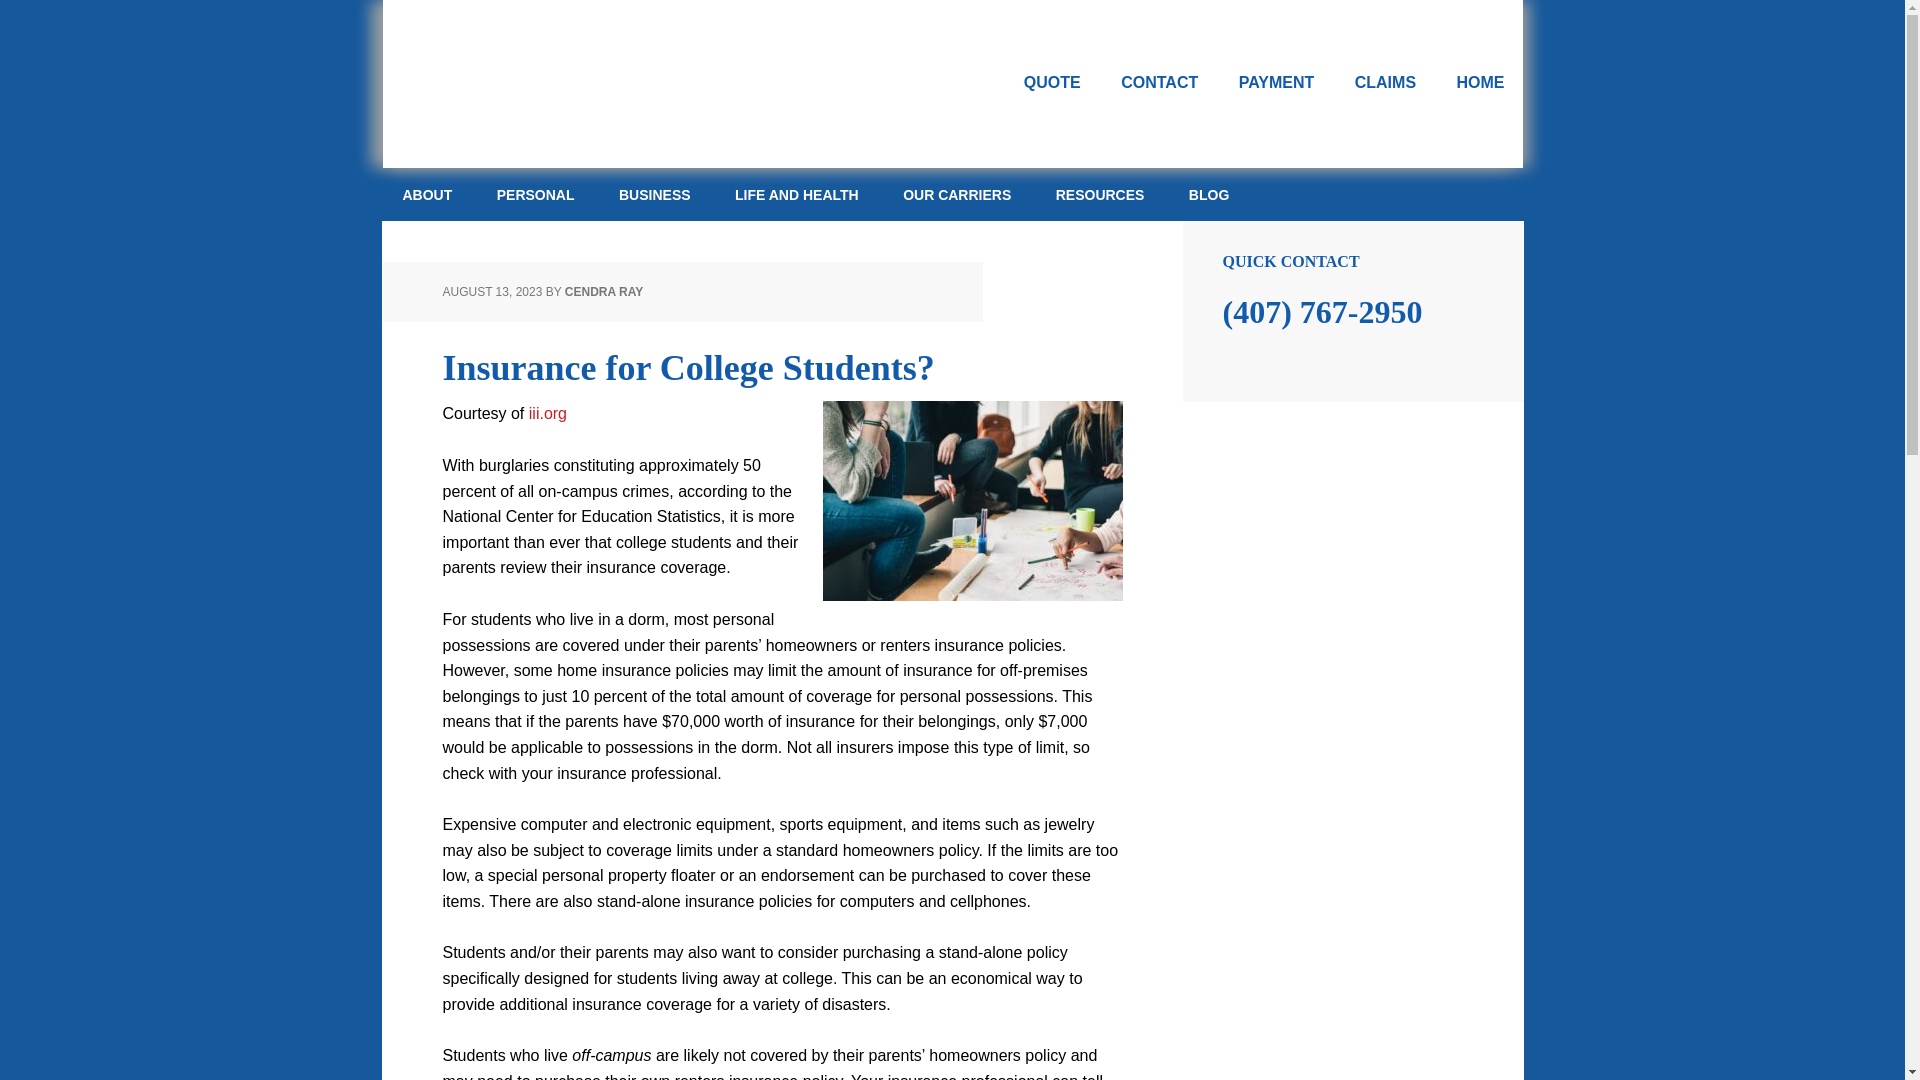  Describe the element at coordinates (604, 292) in the screenshot. I see `CENDRA RAY` at that location.